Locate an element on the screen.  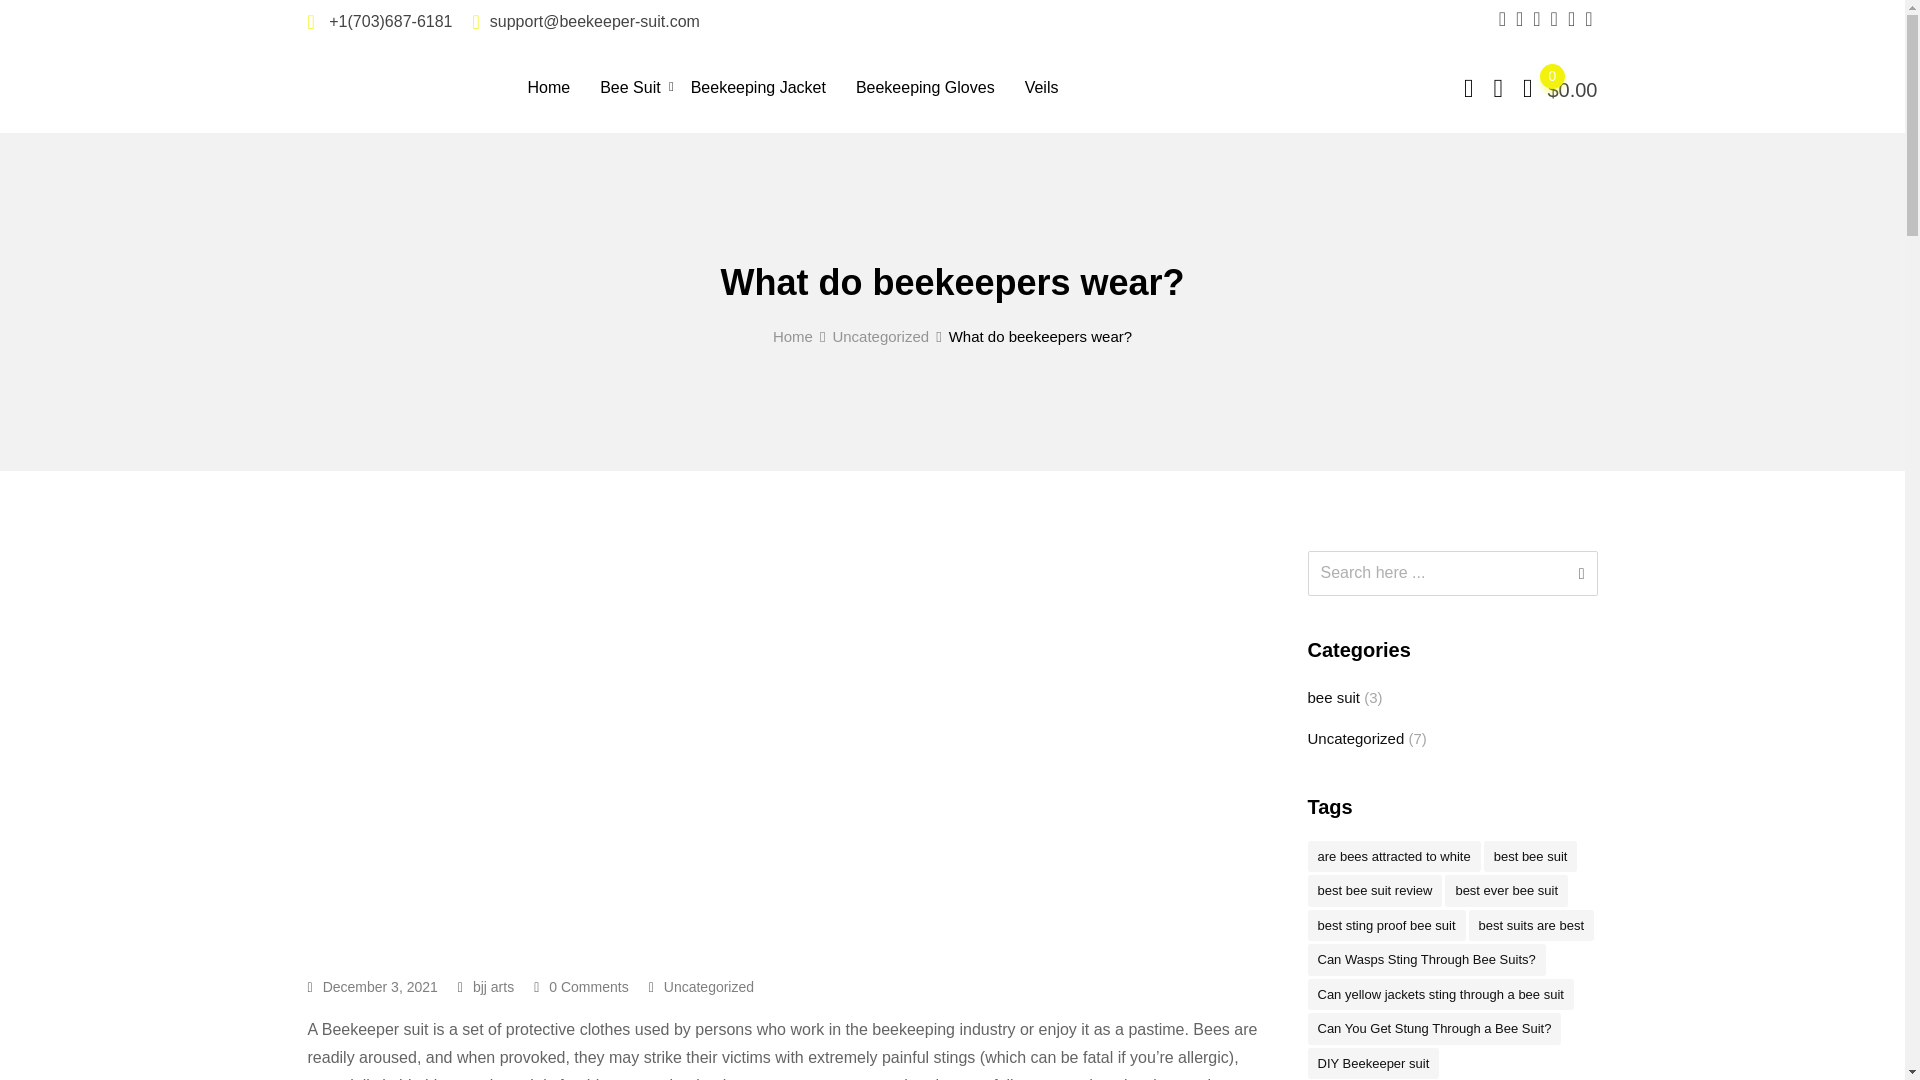
Home is located at coordinates (792, 336).